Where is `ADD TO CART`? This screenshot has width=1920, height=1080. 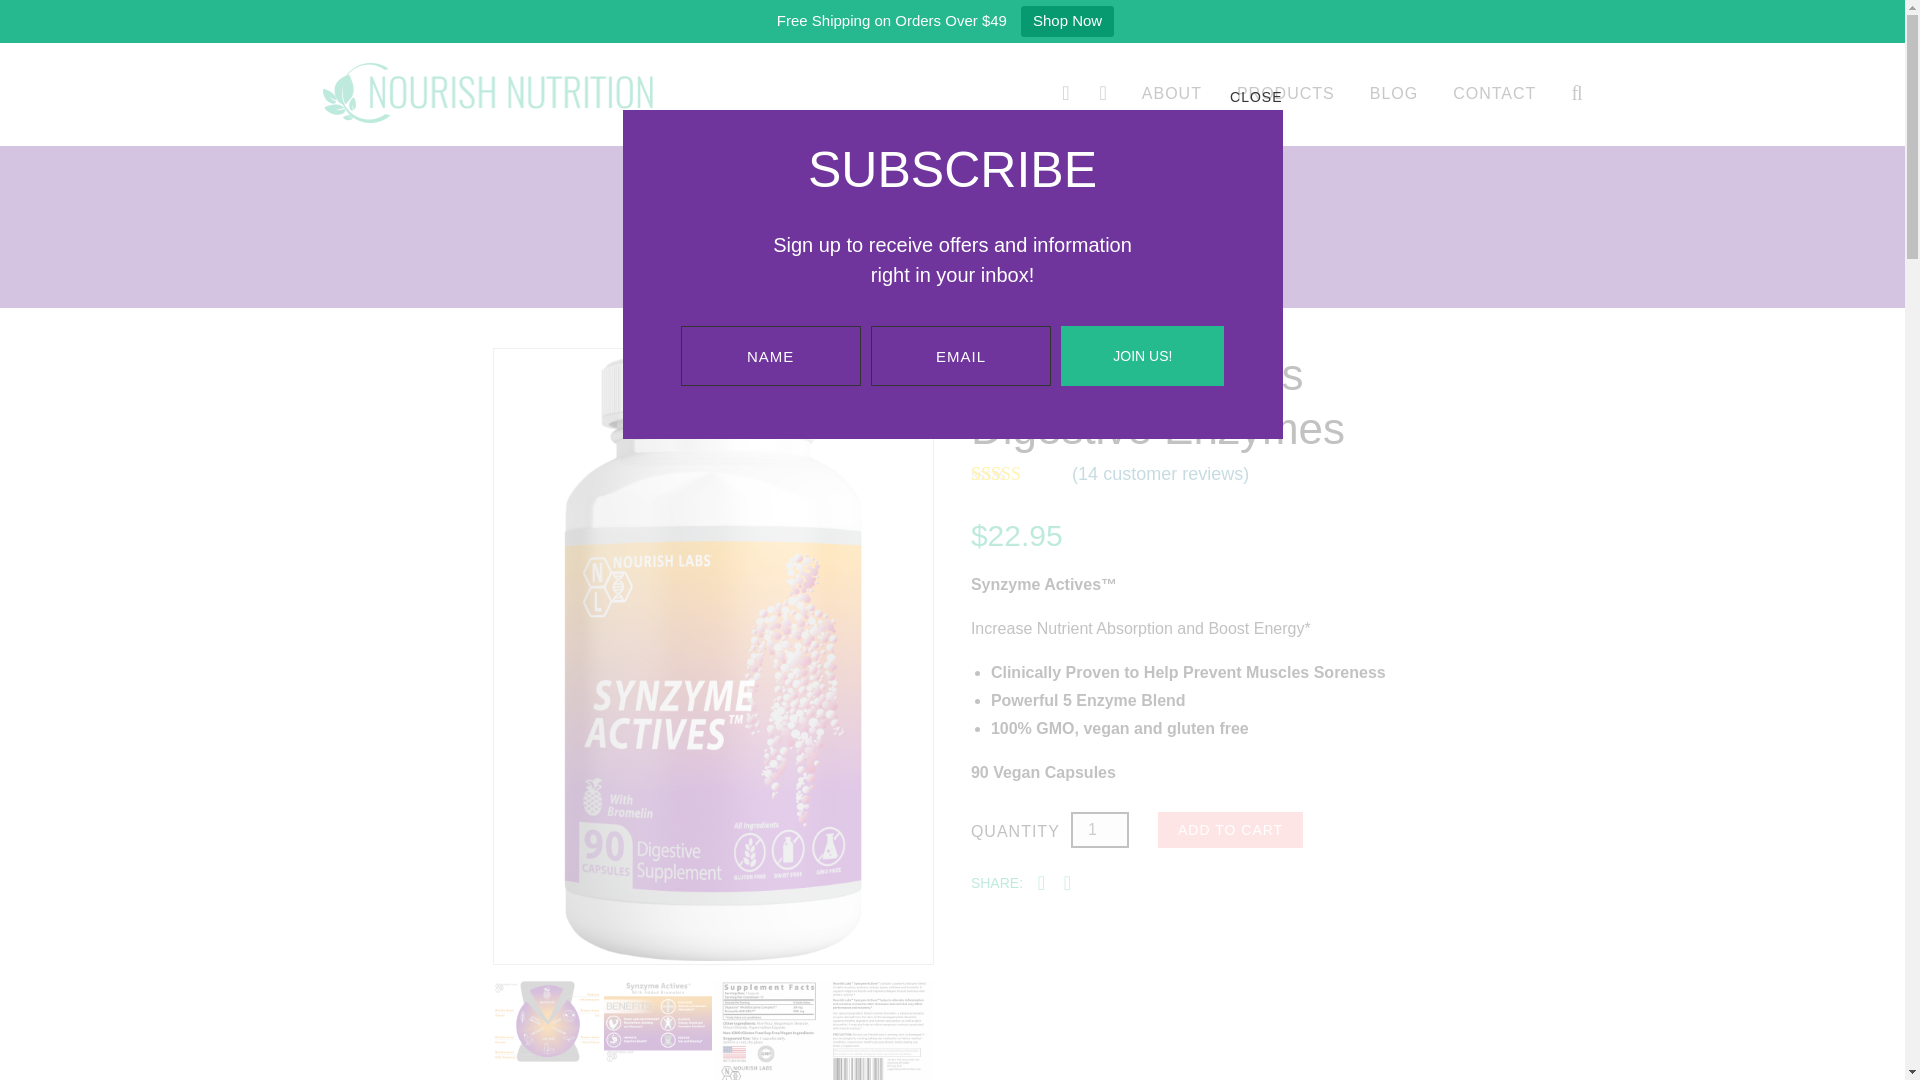 ADD TO CART is located at coordinates (1230, 830).